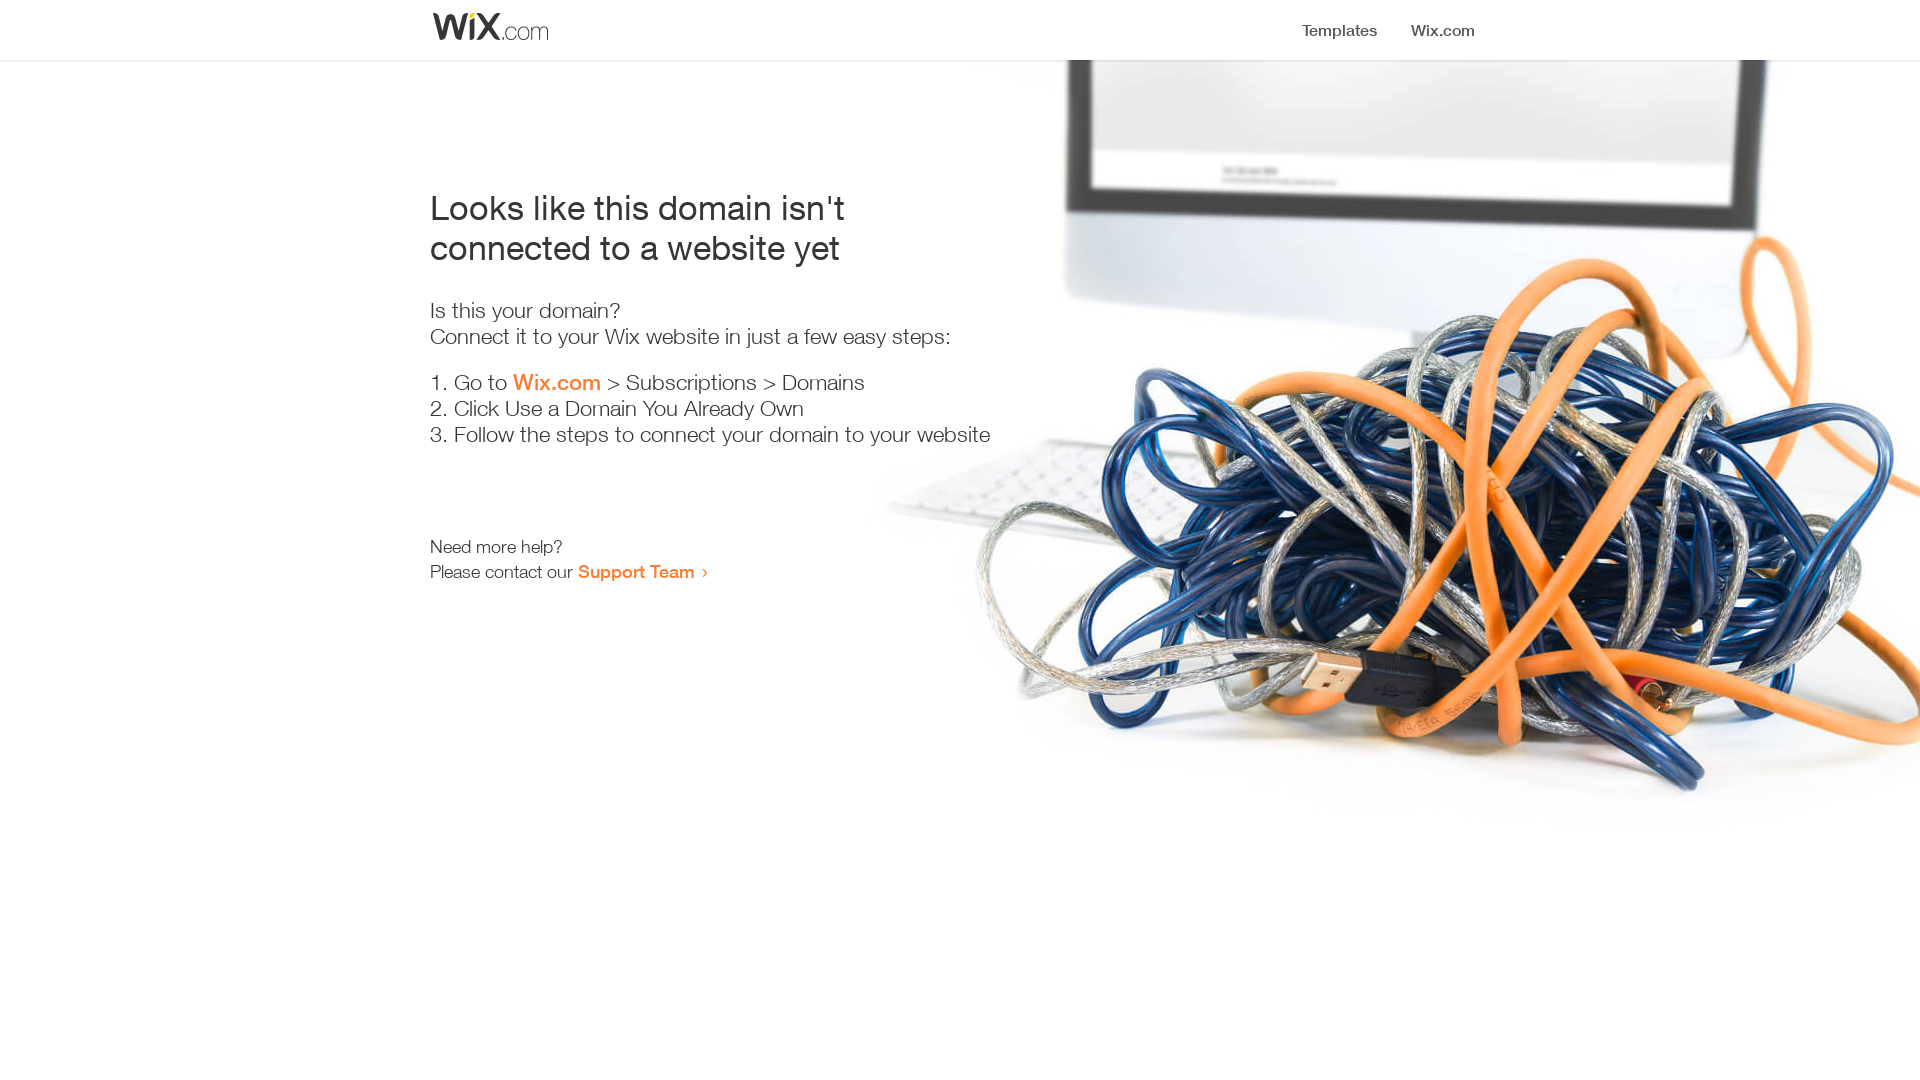 Image resolution: width=1920 pixels, height=1080 pixels. What do you see at coordinates (636, 571) in the screenshot?
I see `Support Team` at bounding box center [636, 571].